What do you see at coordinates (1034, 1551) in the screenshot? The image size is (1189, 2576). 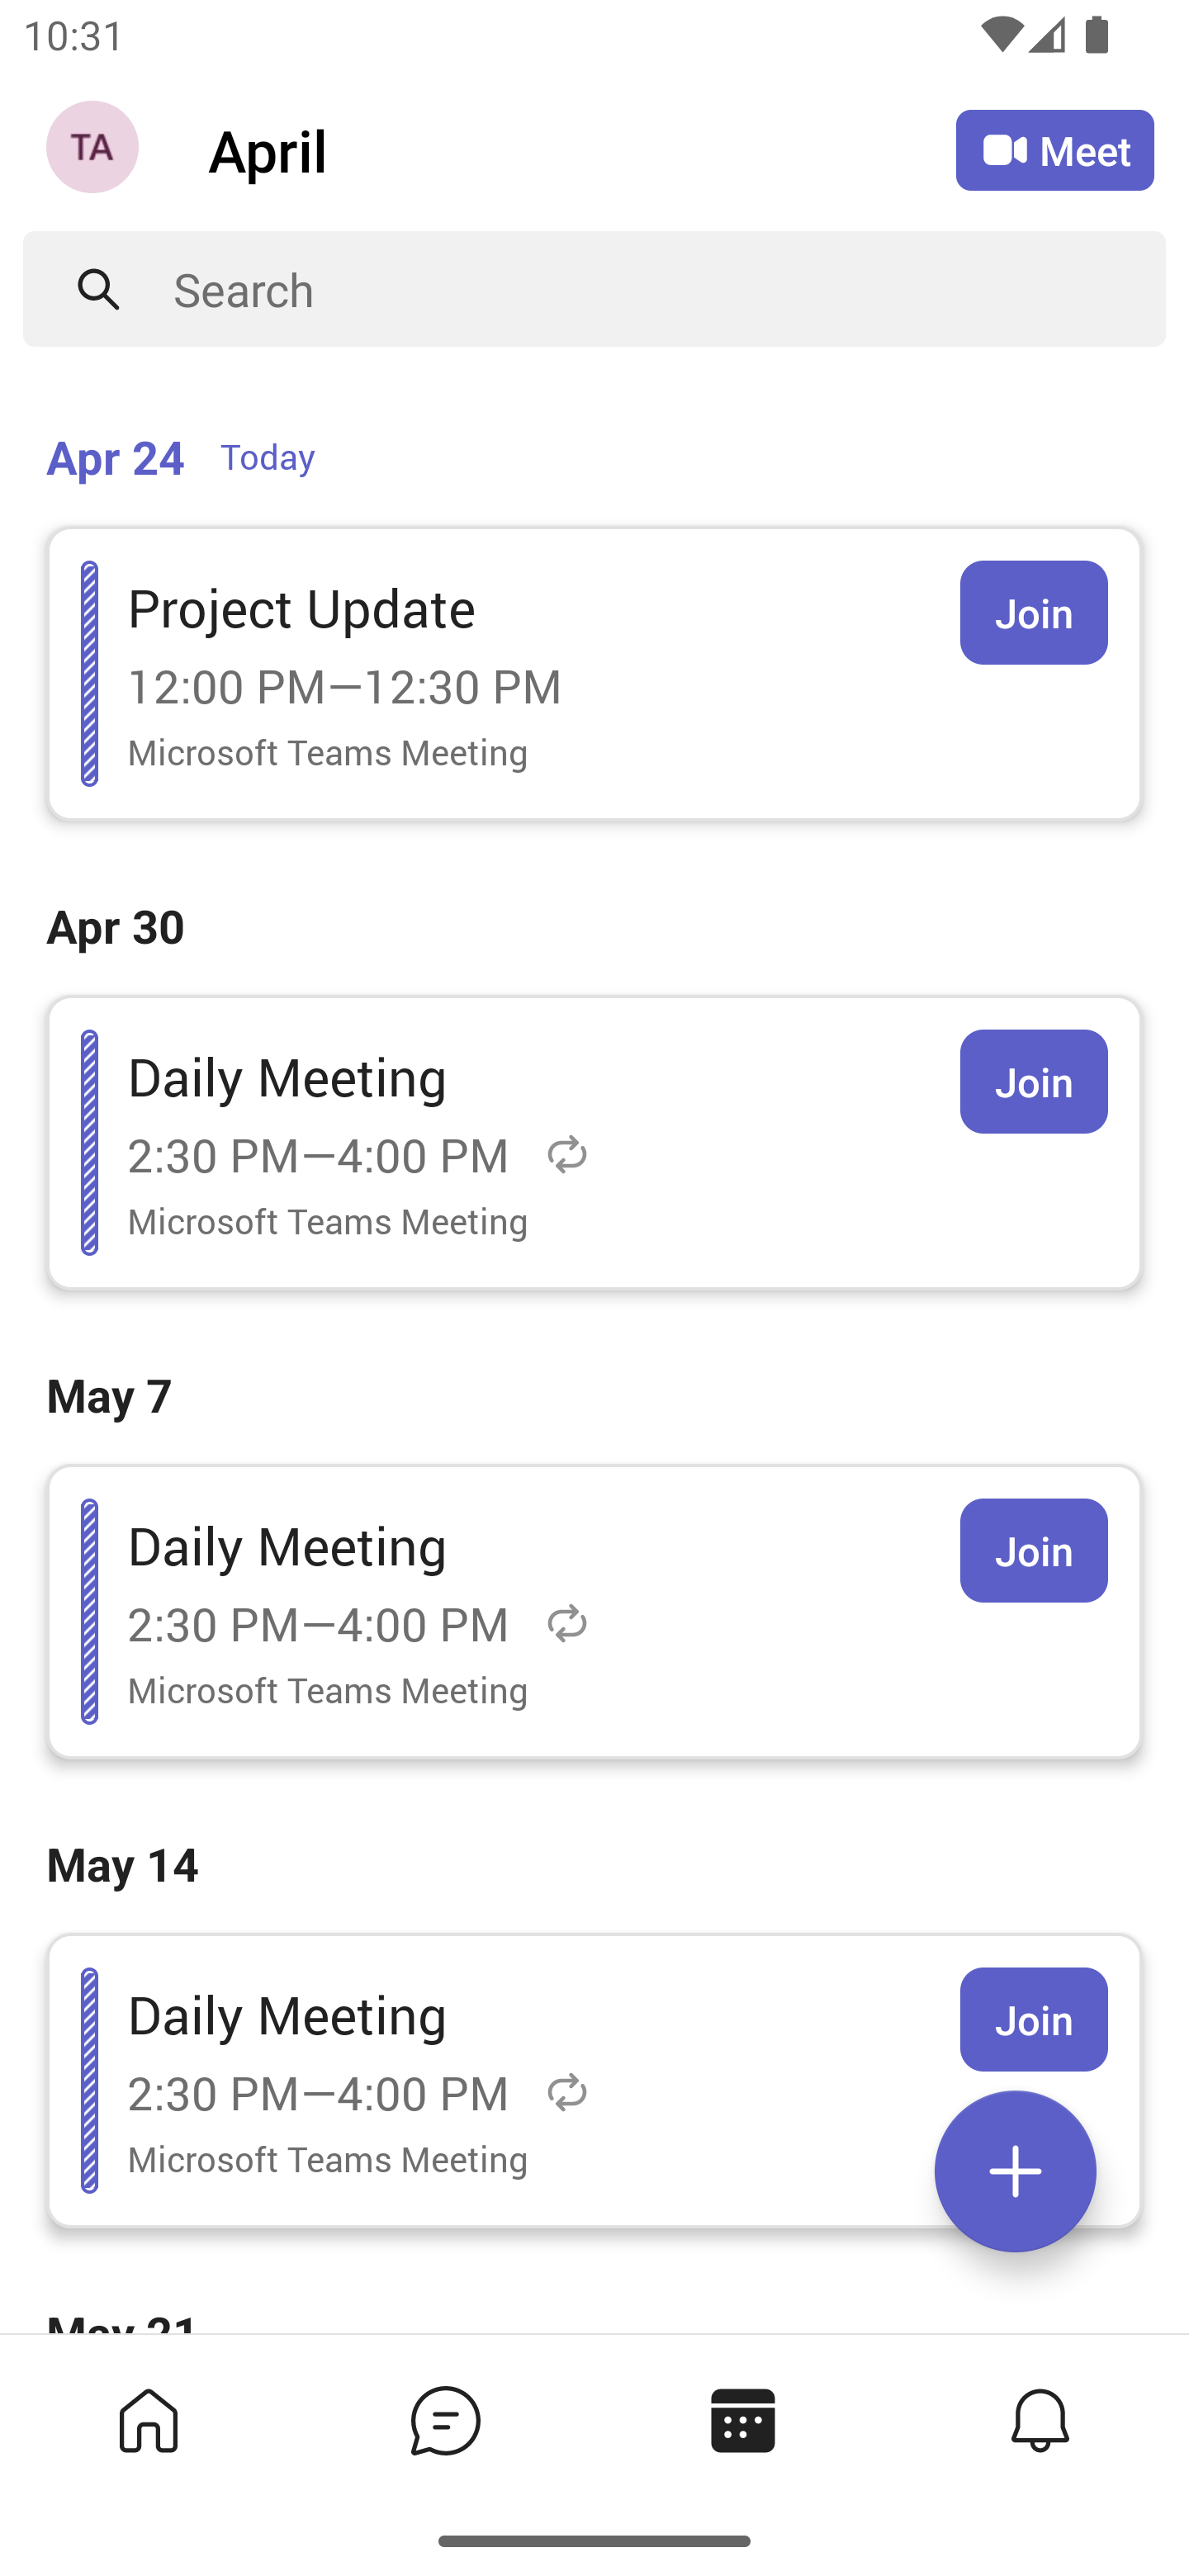 I see `Join` at bounding box center [1034, 1551].